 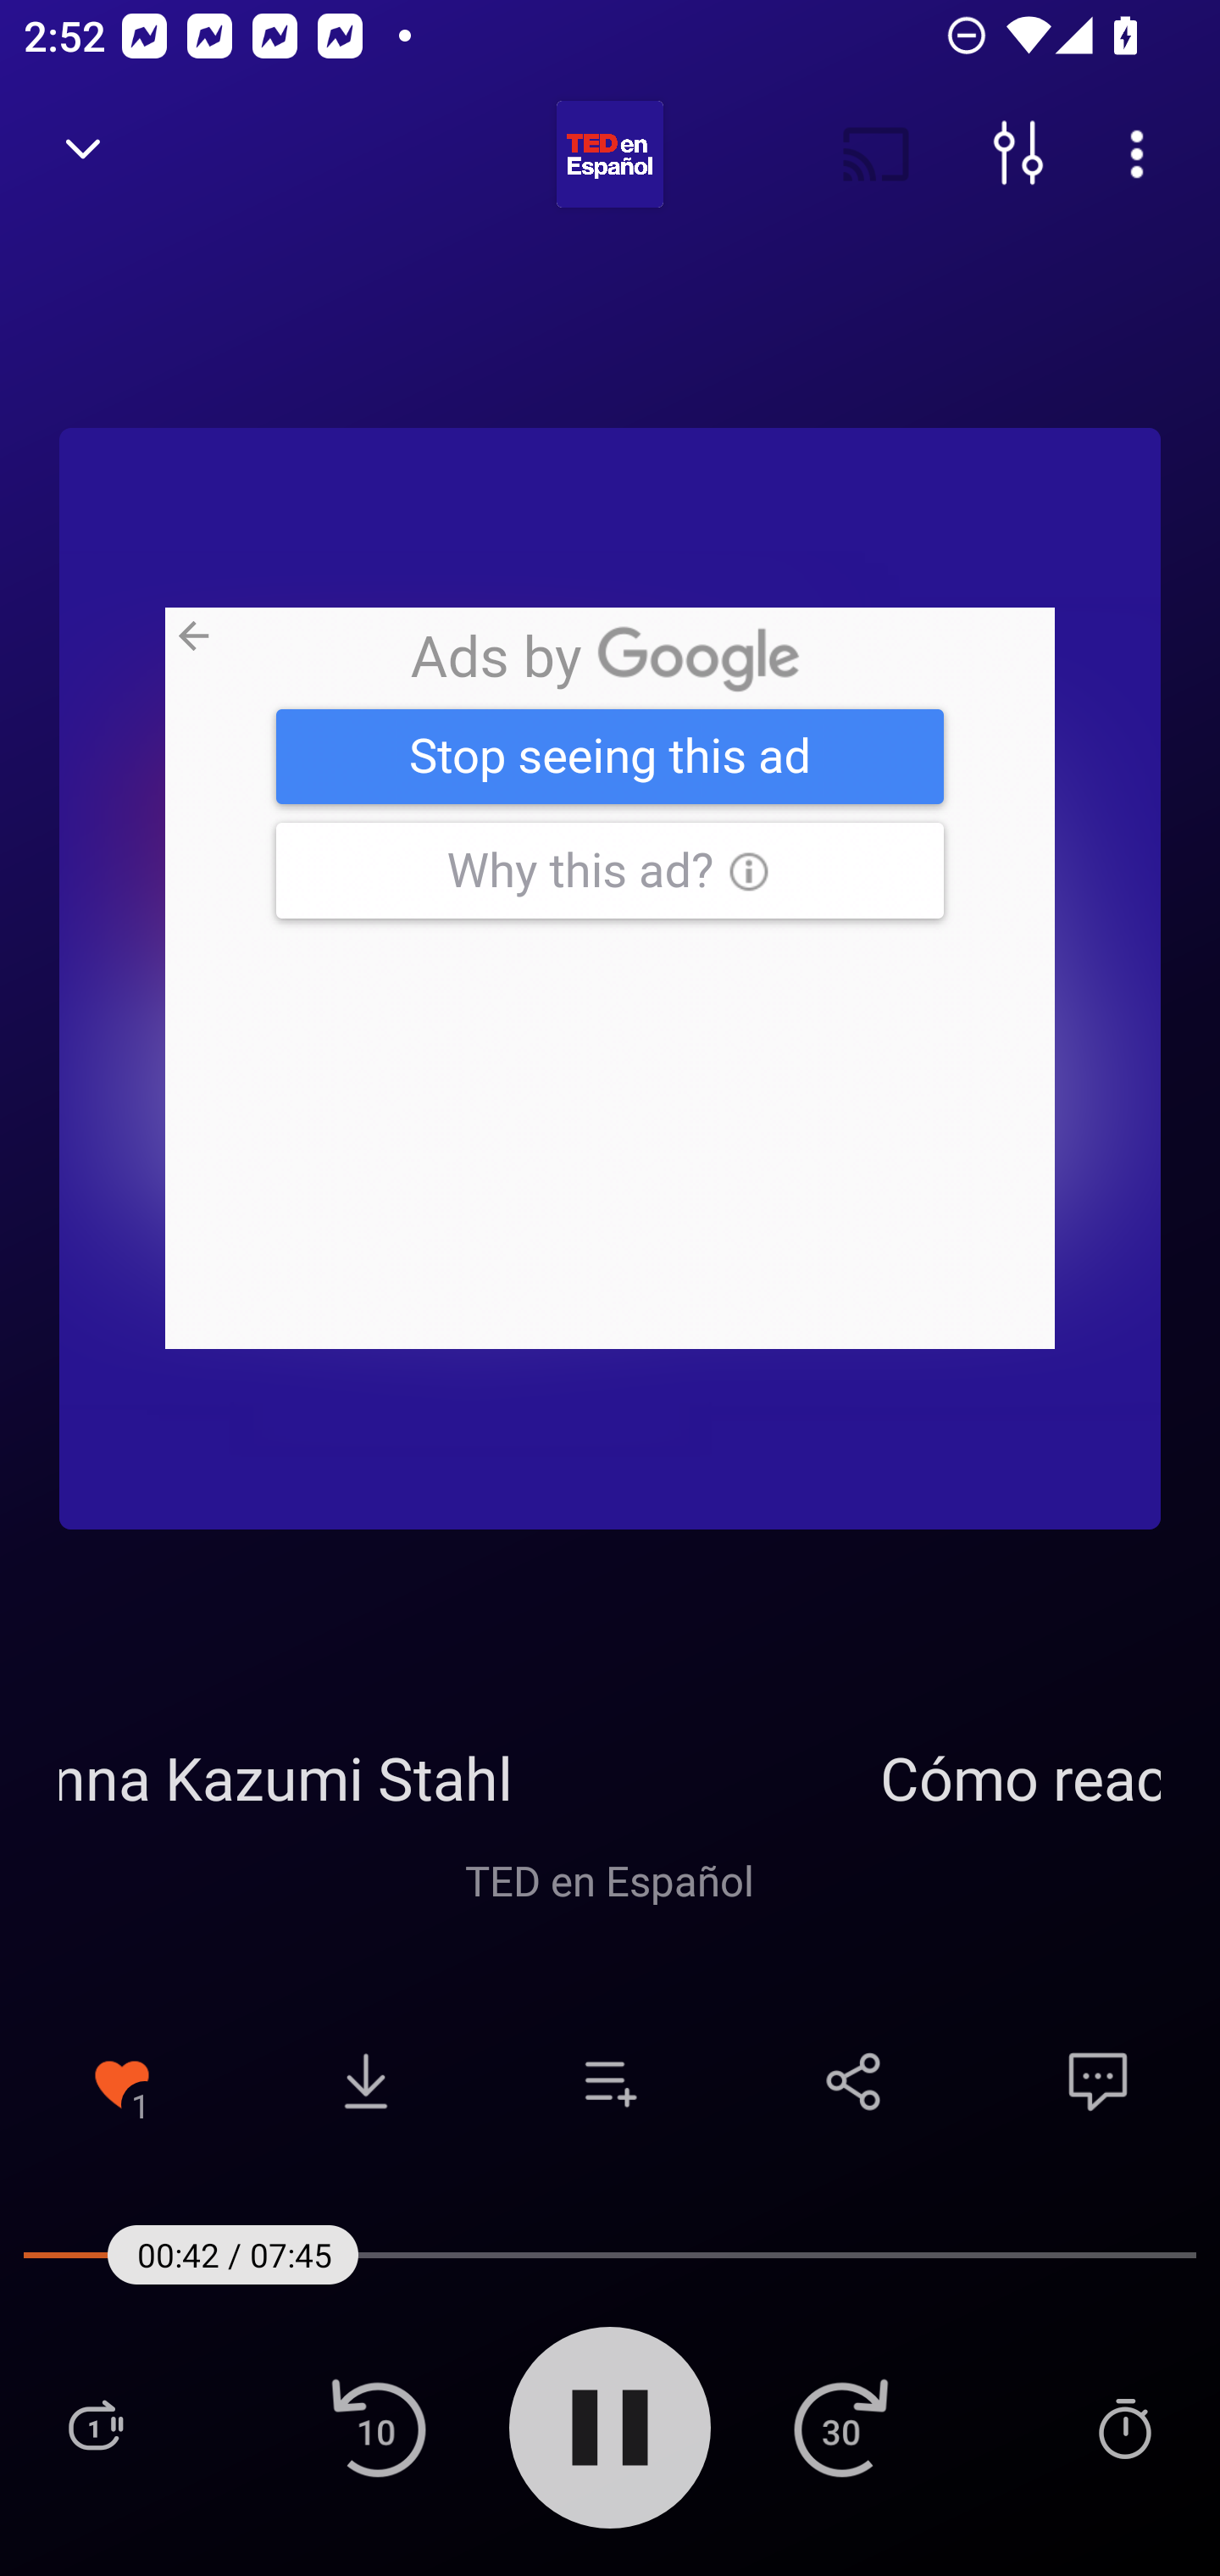 I want to click on Comments, so click(x=1098, y=2081).